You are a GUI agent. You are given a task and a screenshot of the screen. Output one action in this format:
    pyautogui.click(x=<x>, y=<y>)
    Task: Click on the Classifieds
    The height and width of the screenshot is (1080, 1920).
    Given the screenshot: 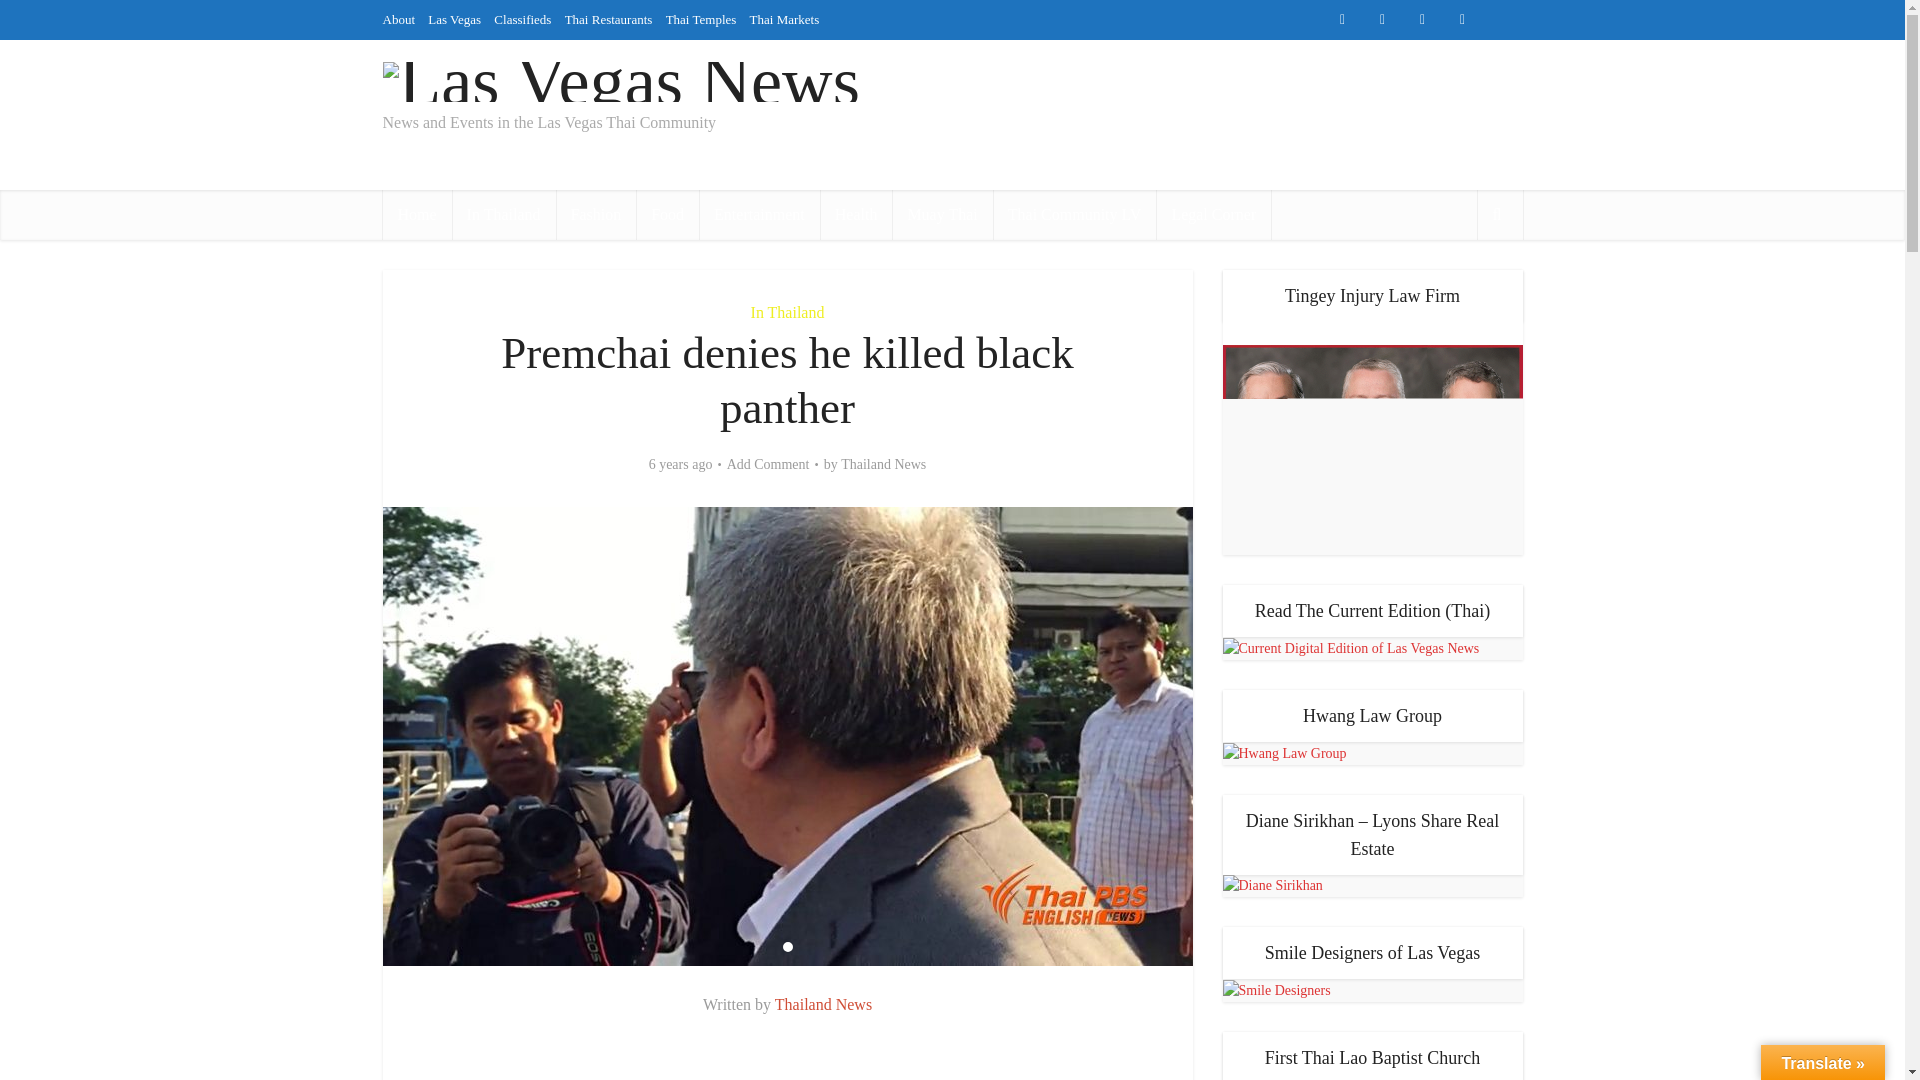 What is the action you would take?
    pyautogui.click(x=522, y=19)
    